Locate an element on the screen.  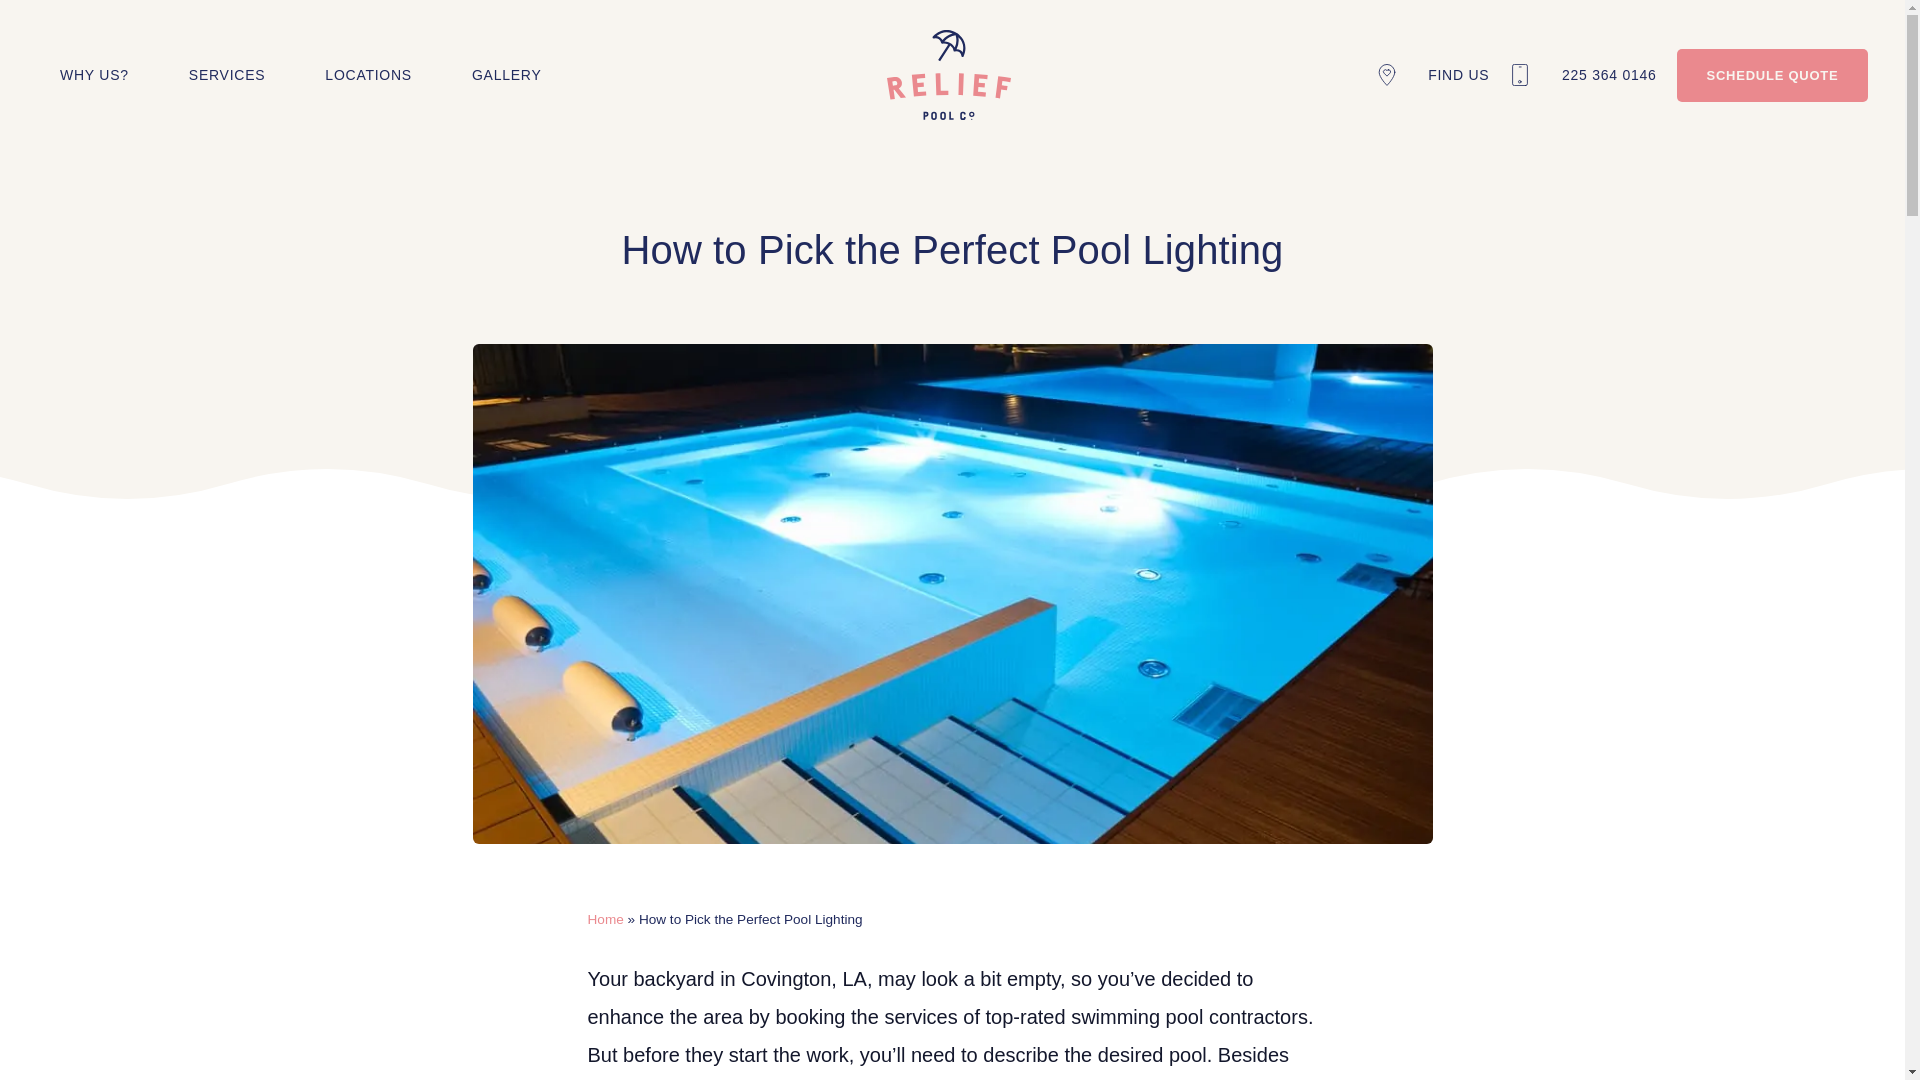
225 364 0146 is located at coordinates (1582, 74).